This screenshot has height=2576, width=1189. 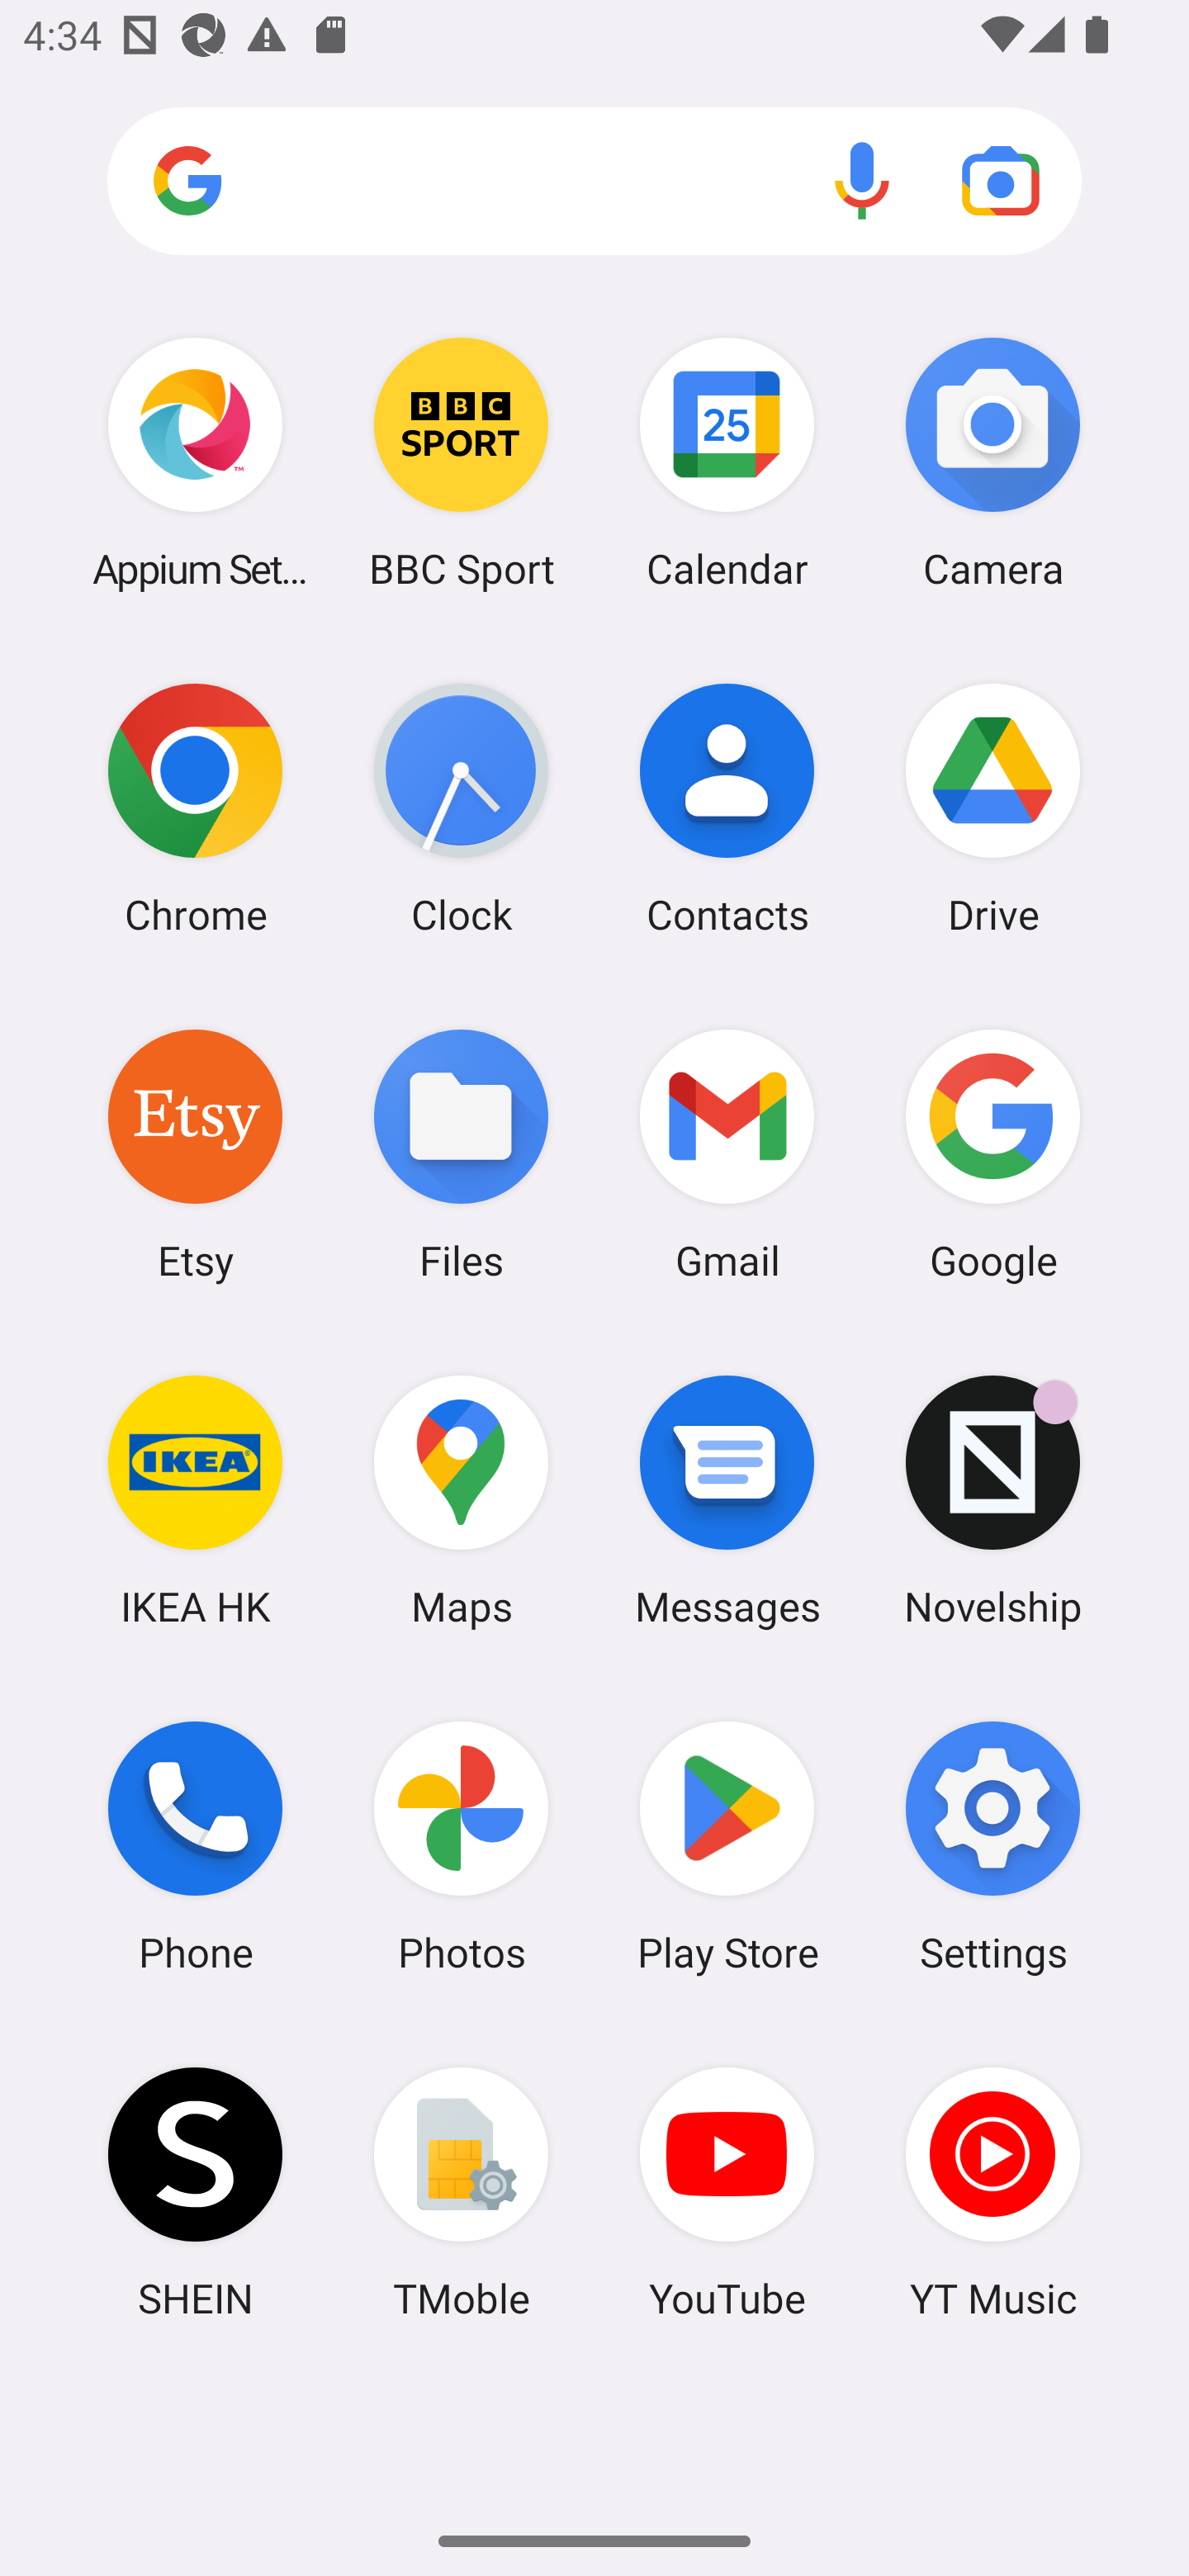 I want to click on Play Store, so click(x=727, y=1847).